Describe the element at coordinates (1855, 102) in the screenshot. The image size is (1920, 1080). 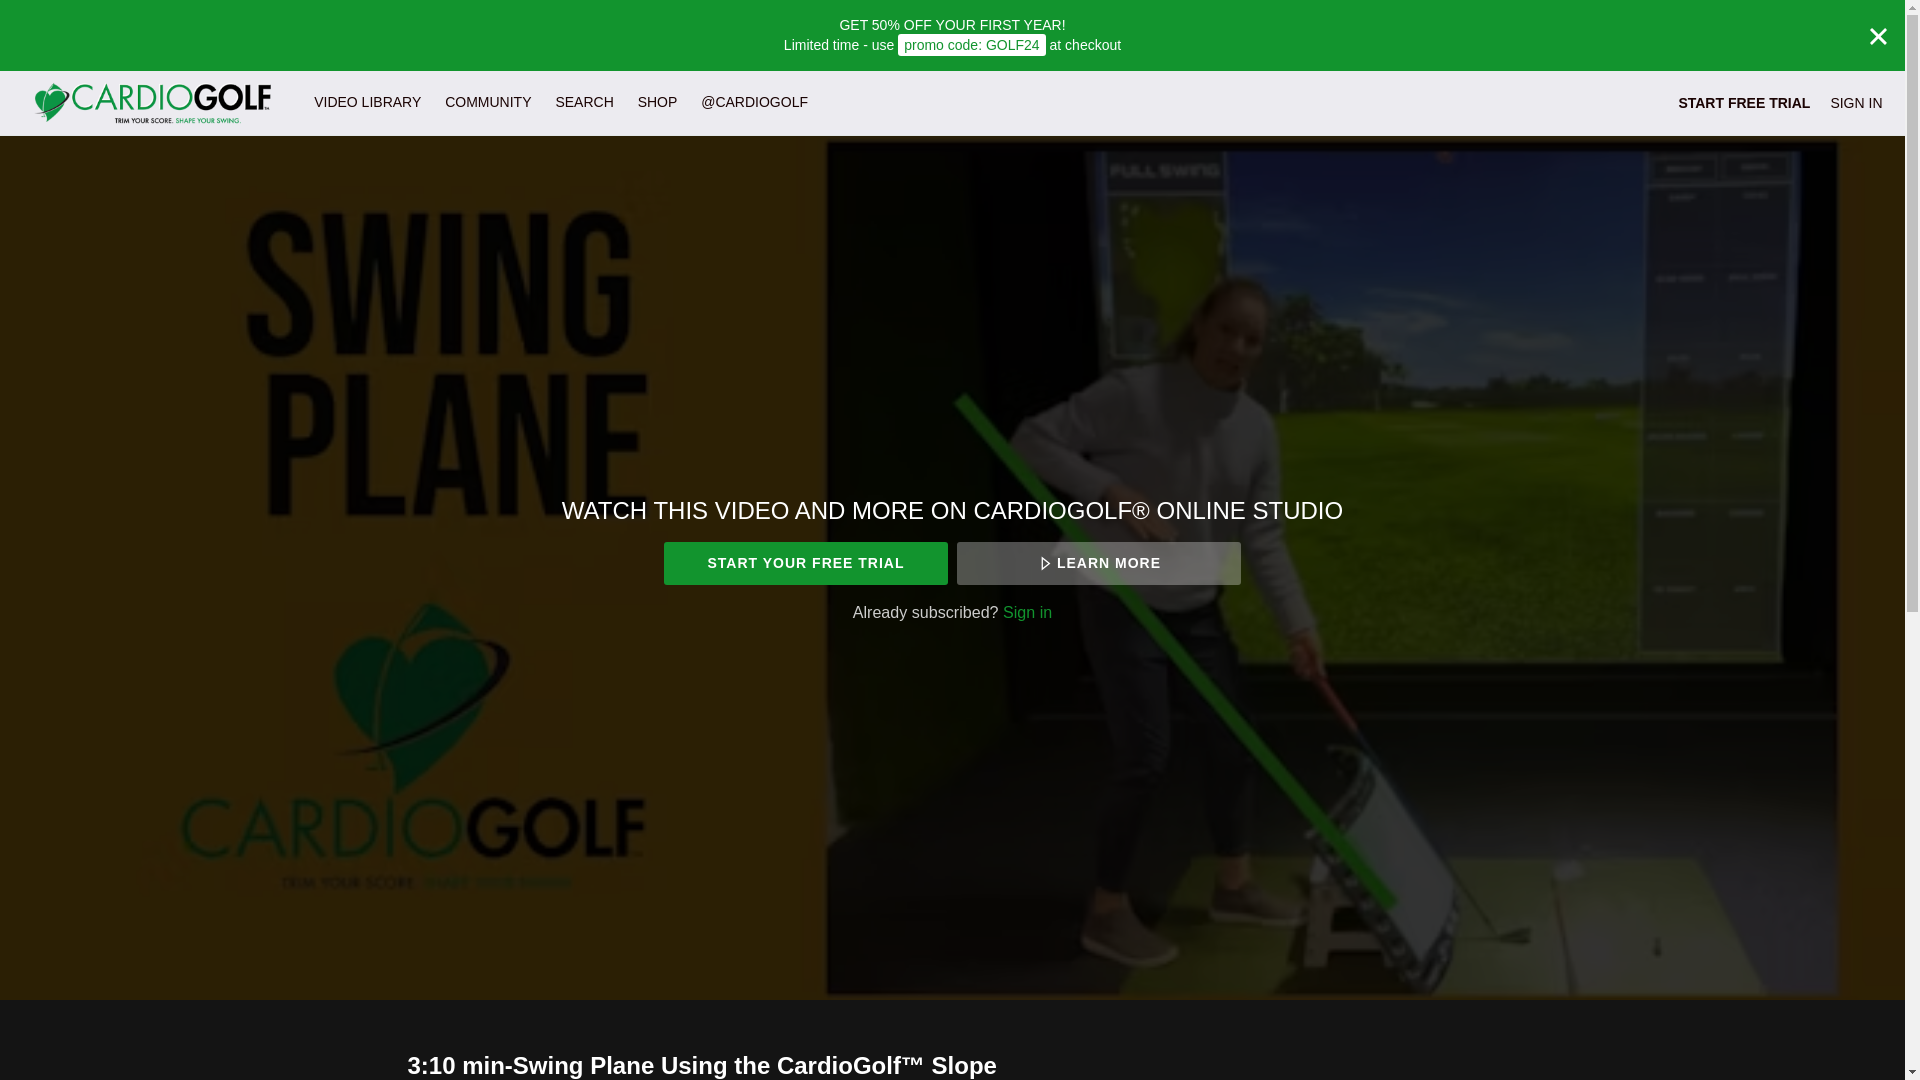
I see `SIGN IN` at that location.